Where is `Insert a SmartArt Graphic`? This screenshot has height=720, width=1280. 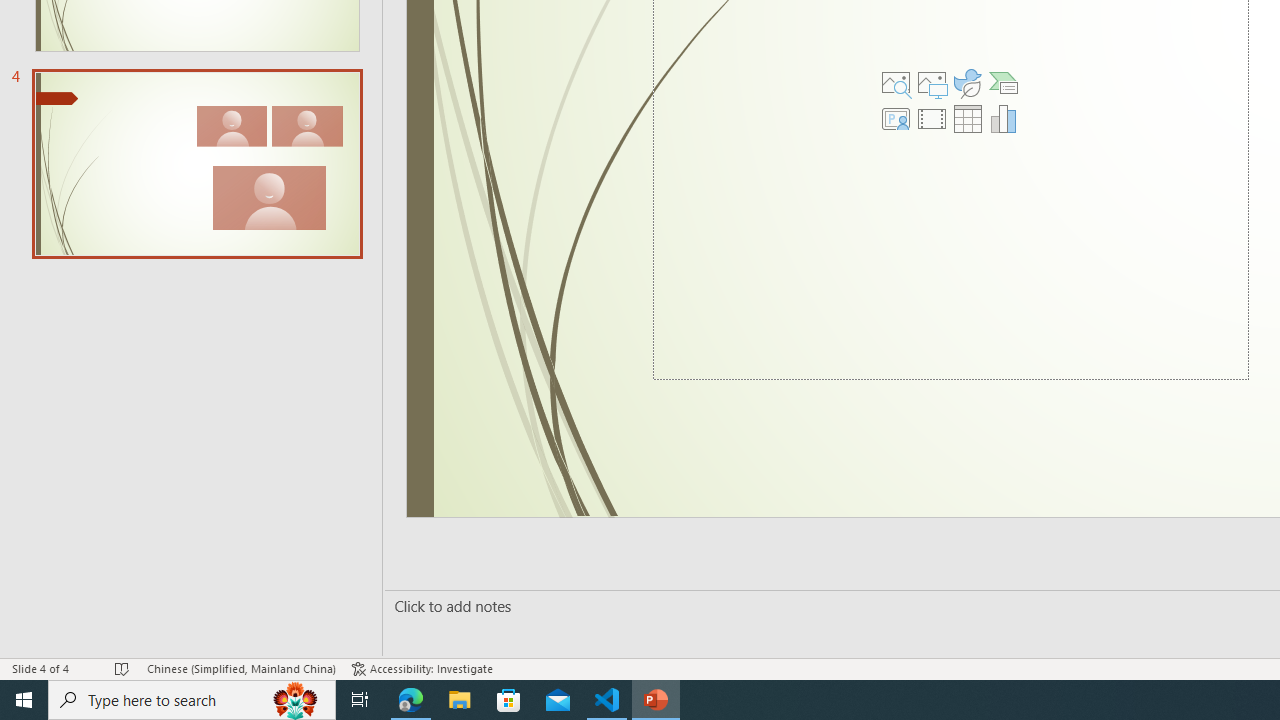
Insert a SmartArt Graphic is located at coordinates (1004, 82).